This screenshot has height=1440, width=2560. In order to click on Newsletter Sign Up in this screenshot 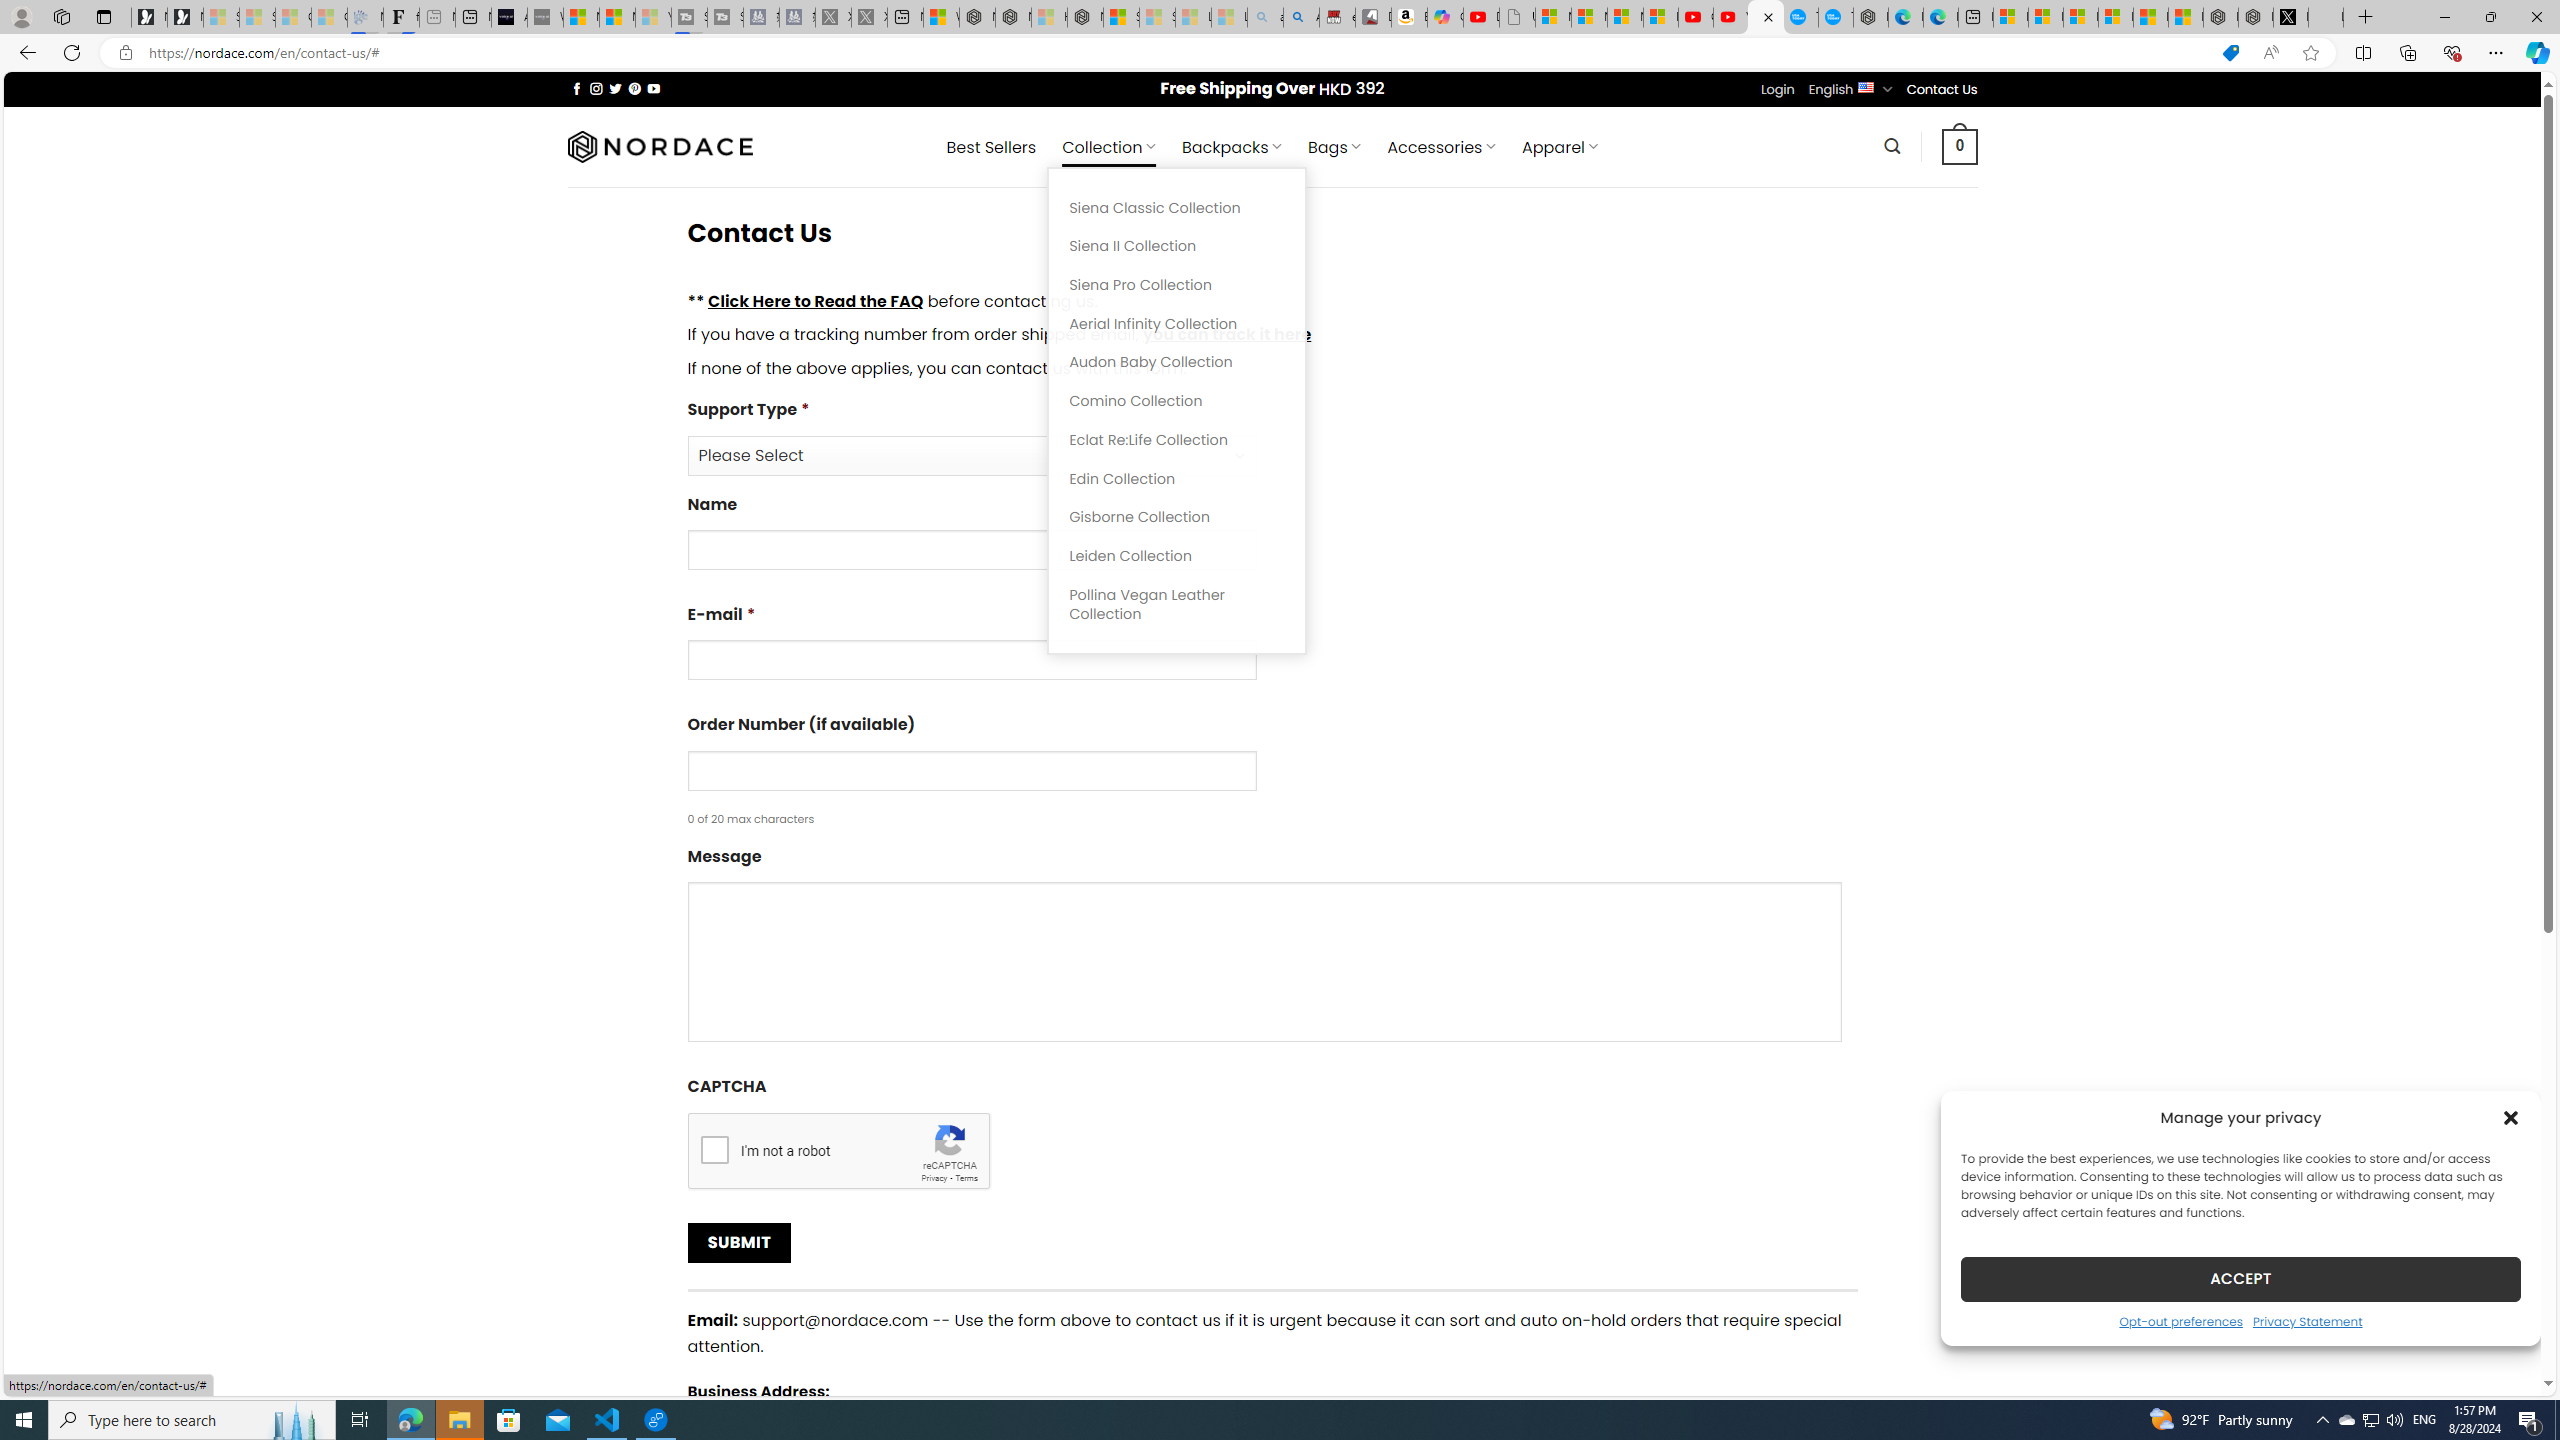, I will do `click(185, 17)`.